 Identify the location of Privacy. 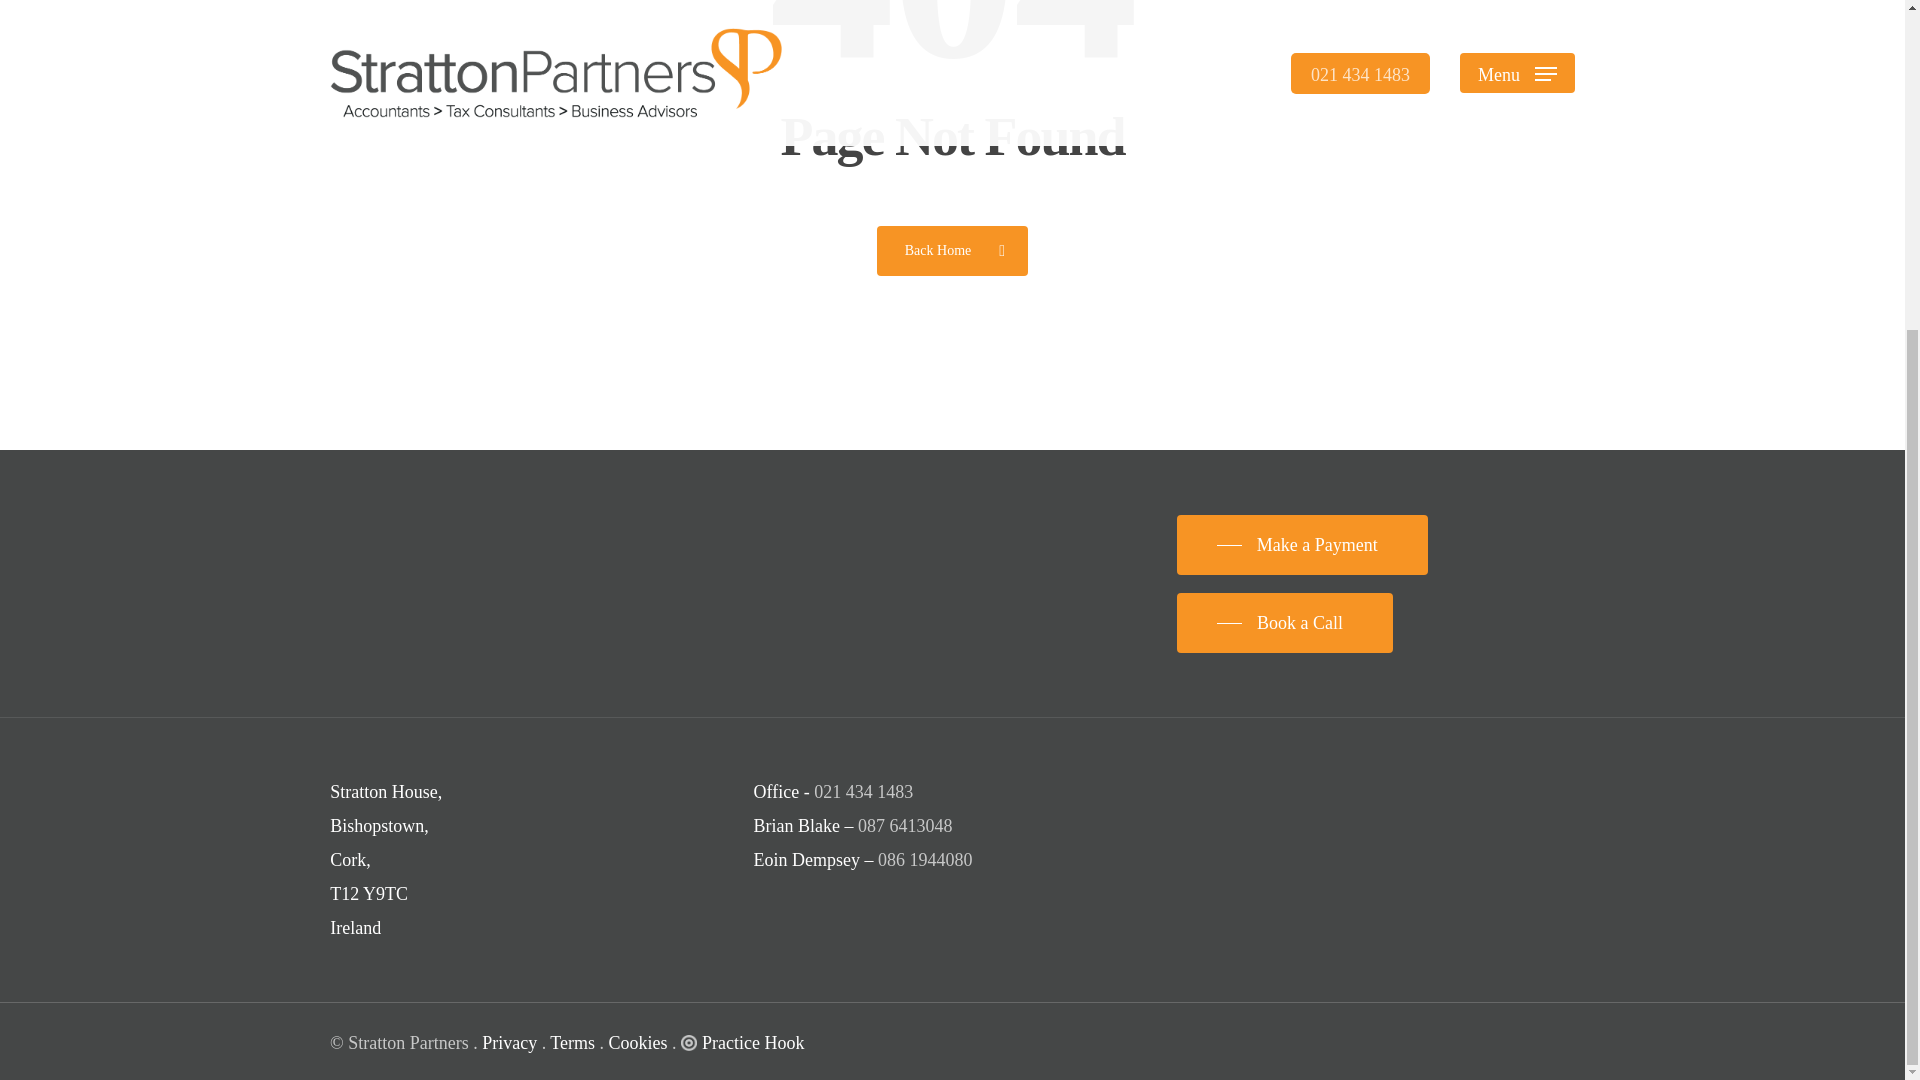
(509, 1042).